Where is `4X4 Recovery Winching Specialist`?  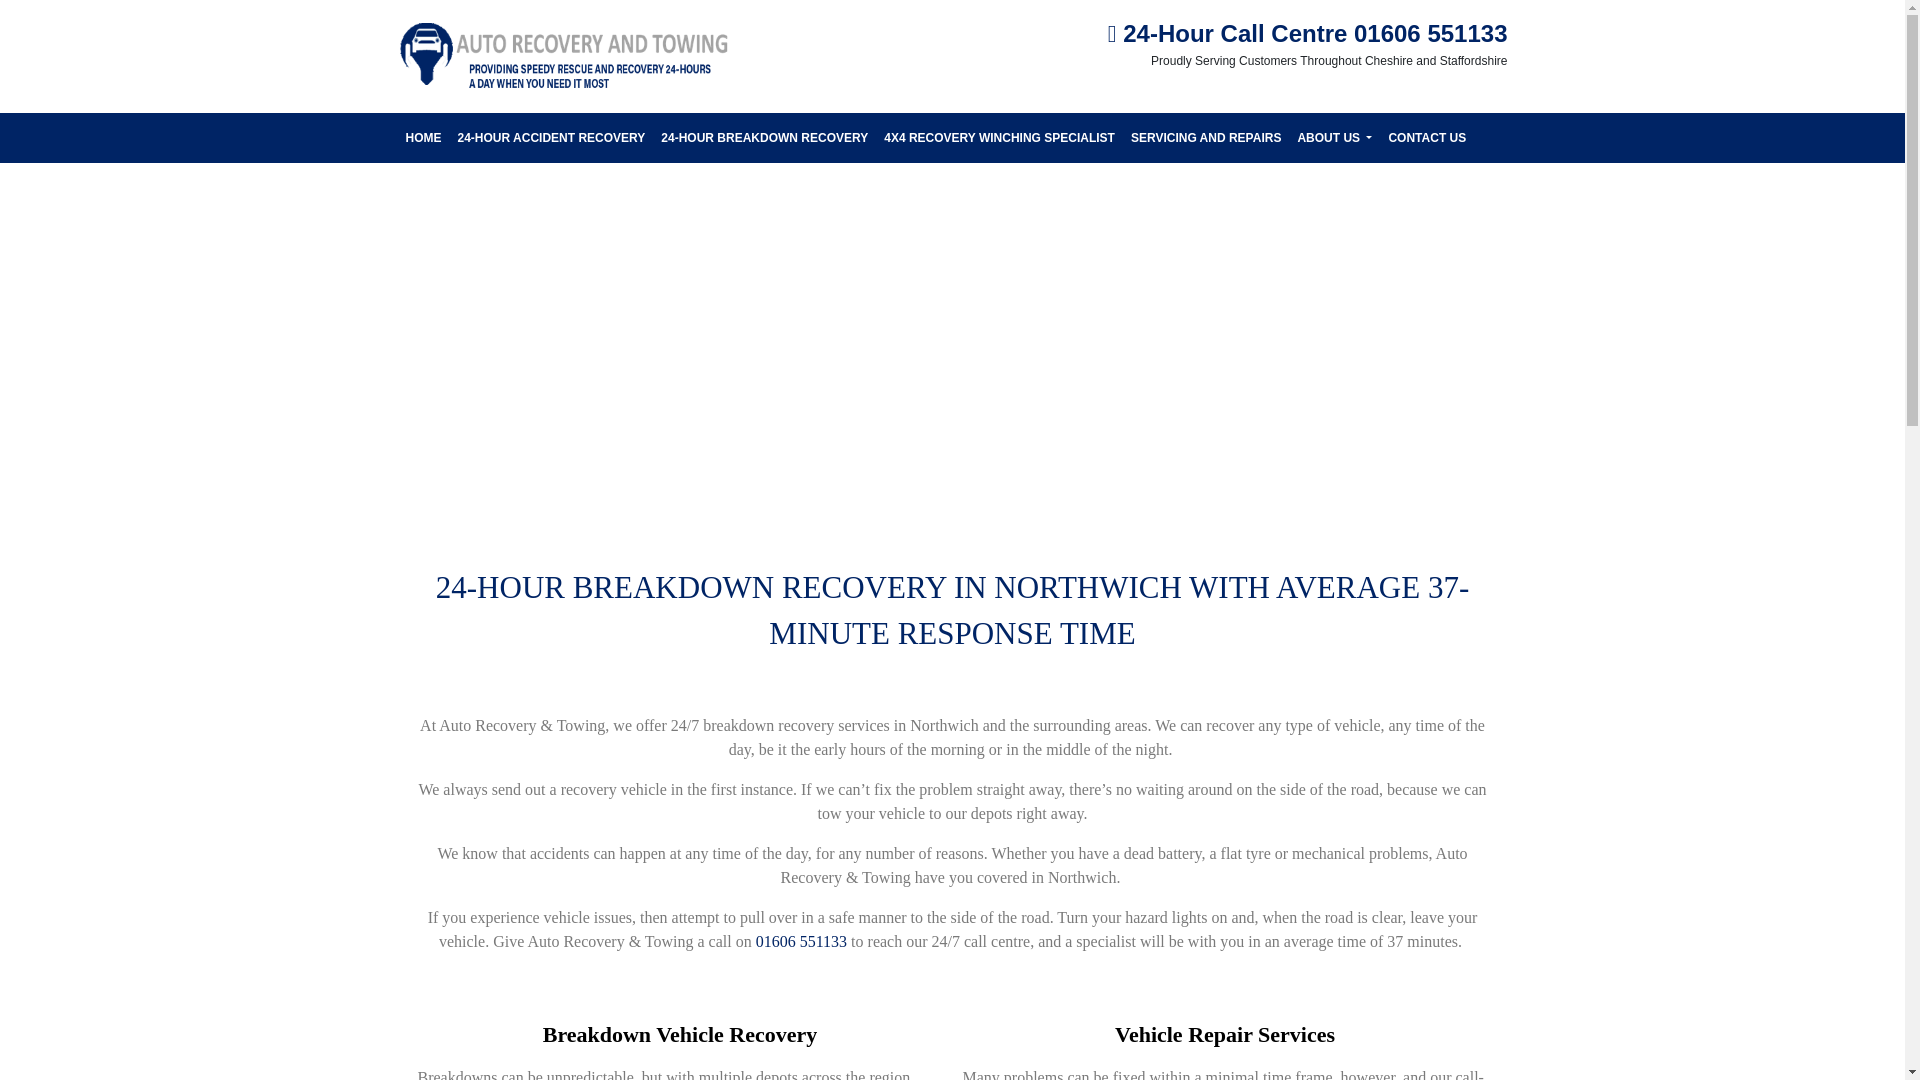 4X4 Recovery Winching Specialist is located at coordinates (999, 138).